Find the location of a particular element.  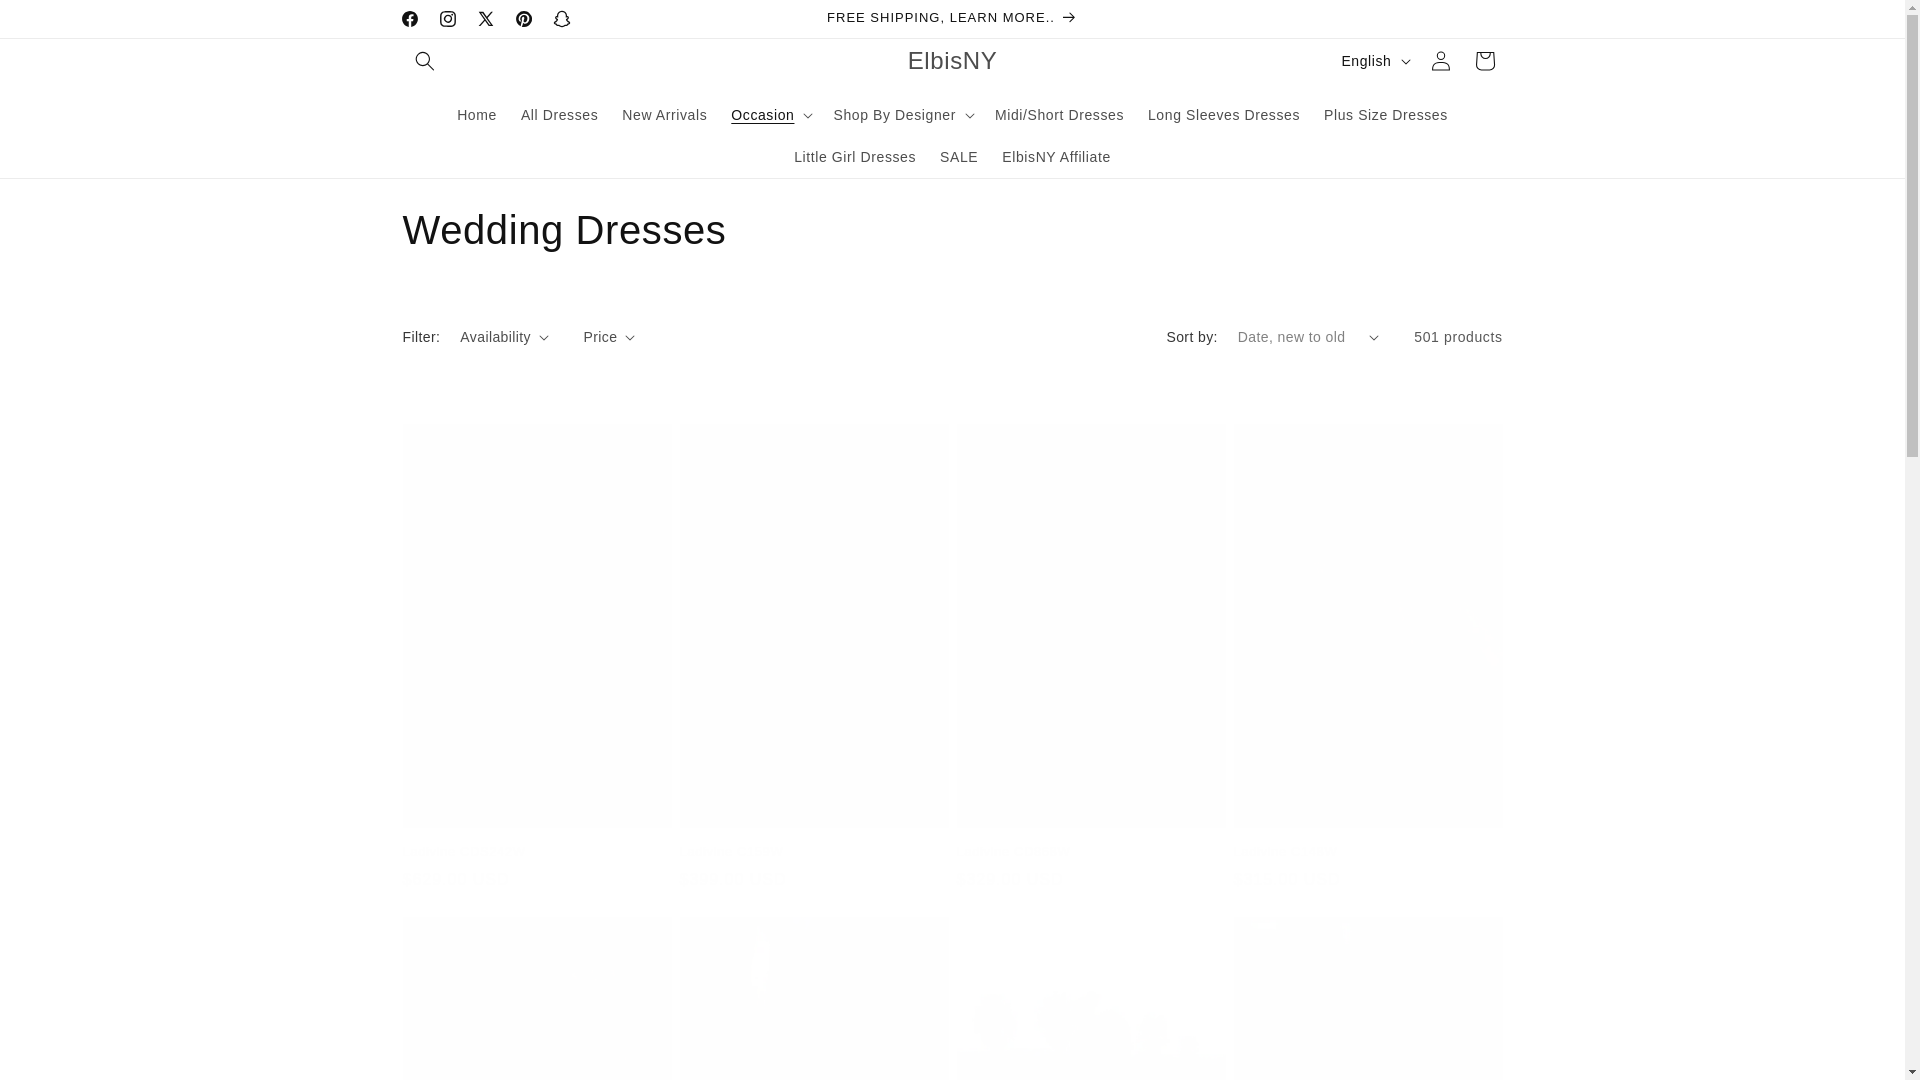

Instagram is located at coordinates (447, 18).